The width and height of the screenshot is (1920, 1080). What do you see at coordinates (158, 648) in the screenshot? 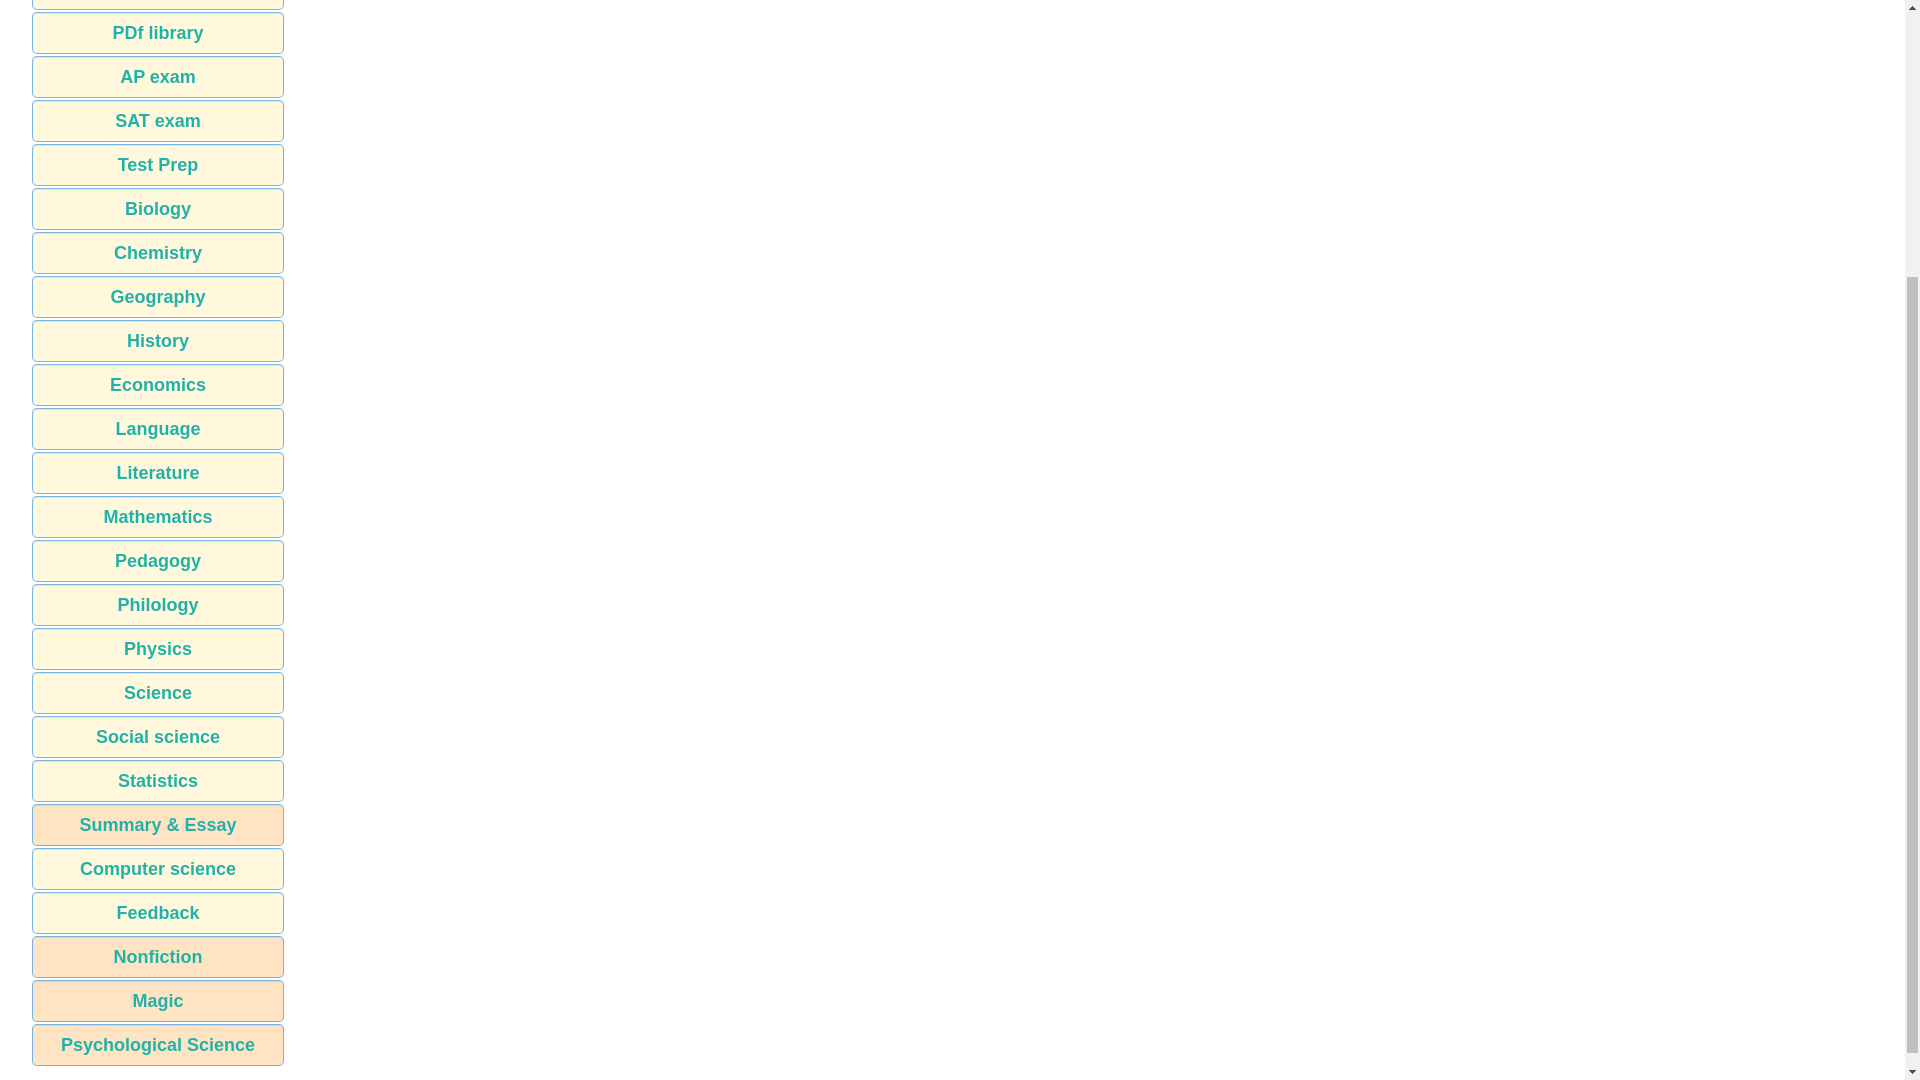
I see `Physics` at bounding box center [158, 648].